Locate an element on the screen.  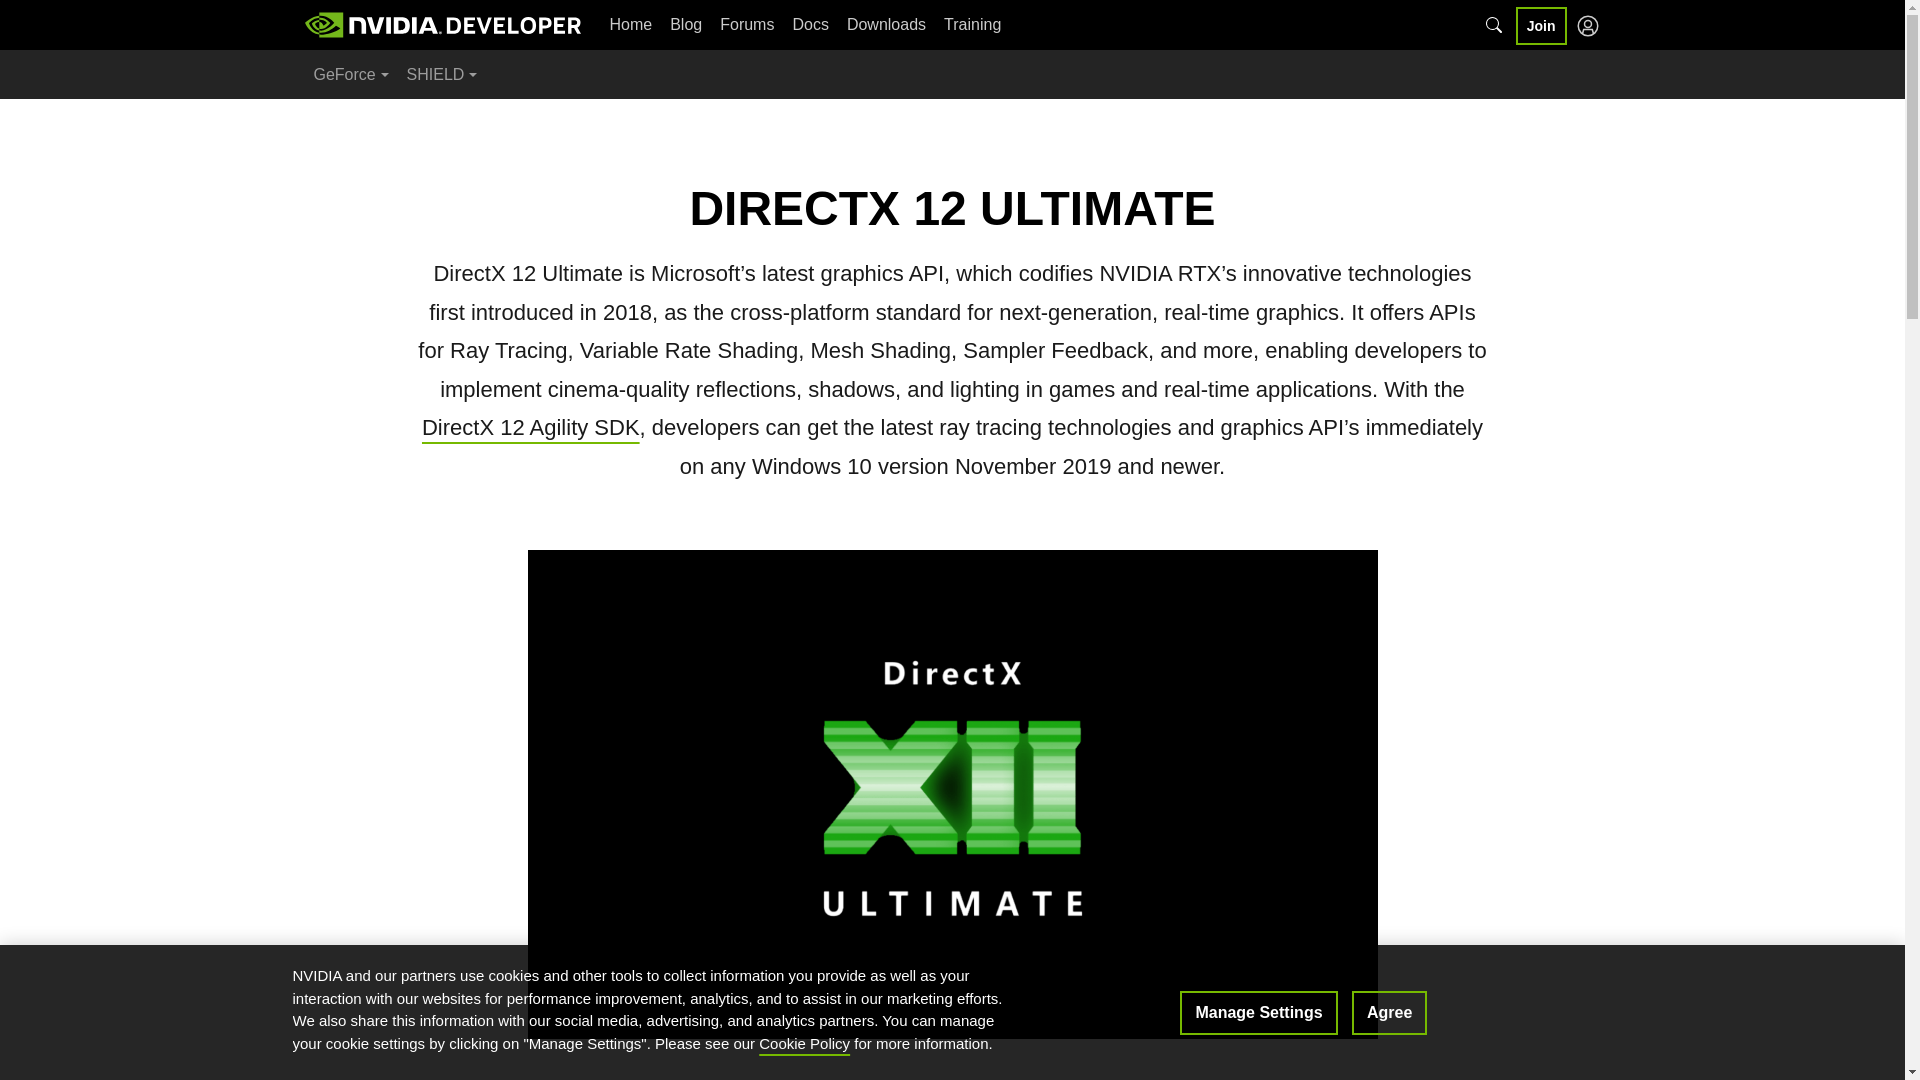
Forums is located at coordinates (746, 24).